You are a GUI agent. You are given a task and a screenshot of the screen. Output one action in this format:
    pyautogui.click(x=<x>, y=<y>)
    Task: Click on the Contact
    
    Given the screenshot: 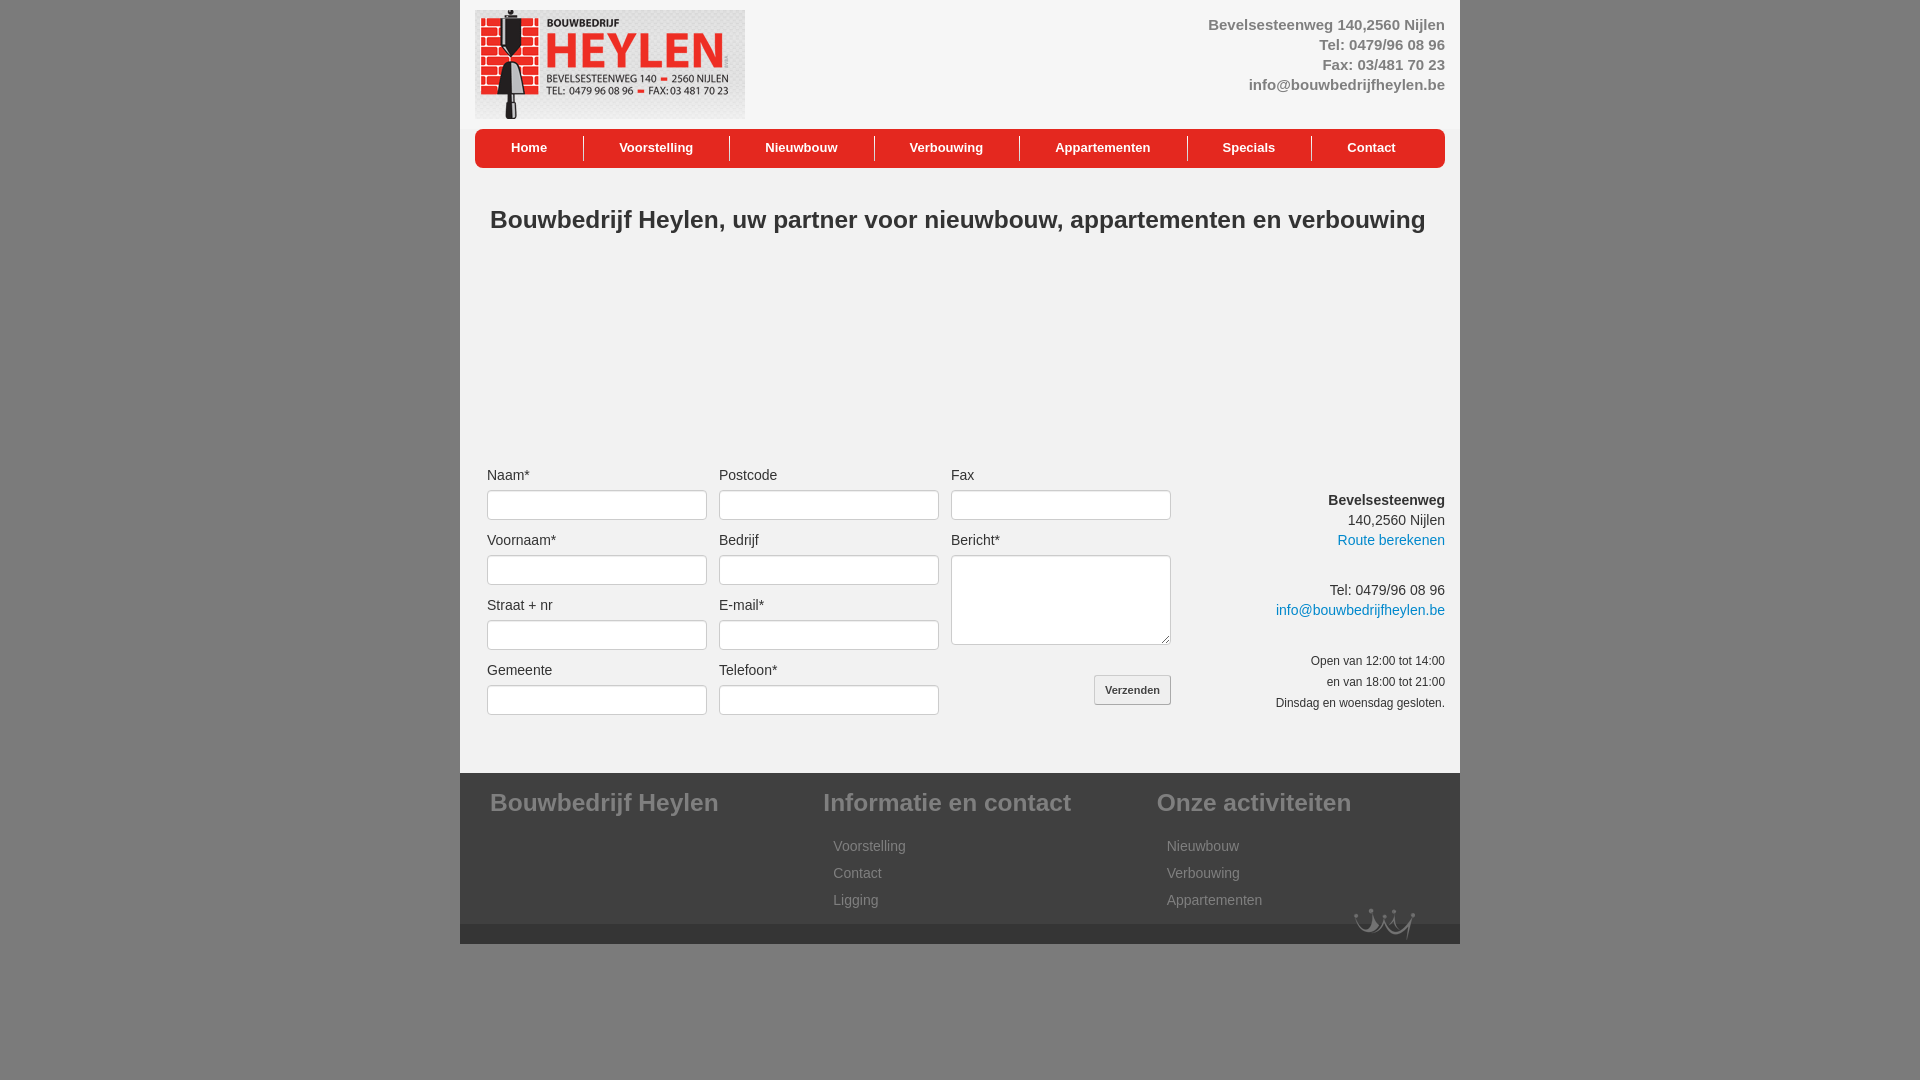 What is the action you would take?
    pyautogui.click(x=857, y=873)
    